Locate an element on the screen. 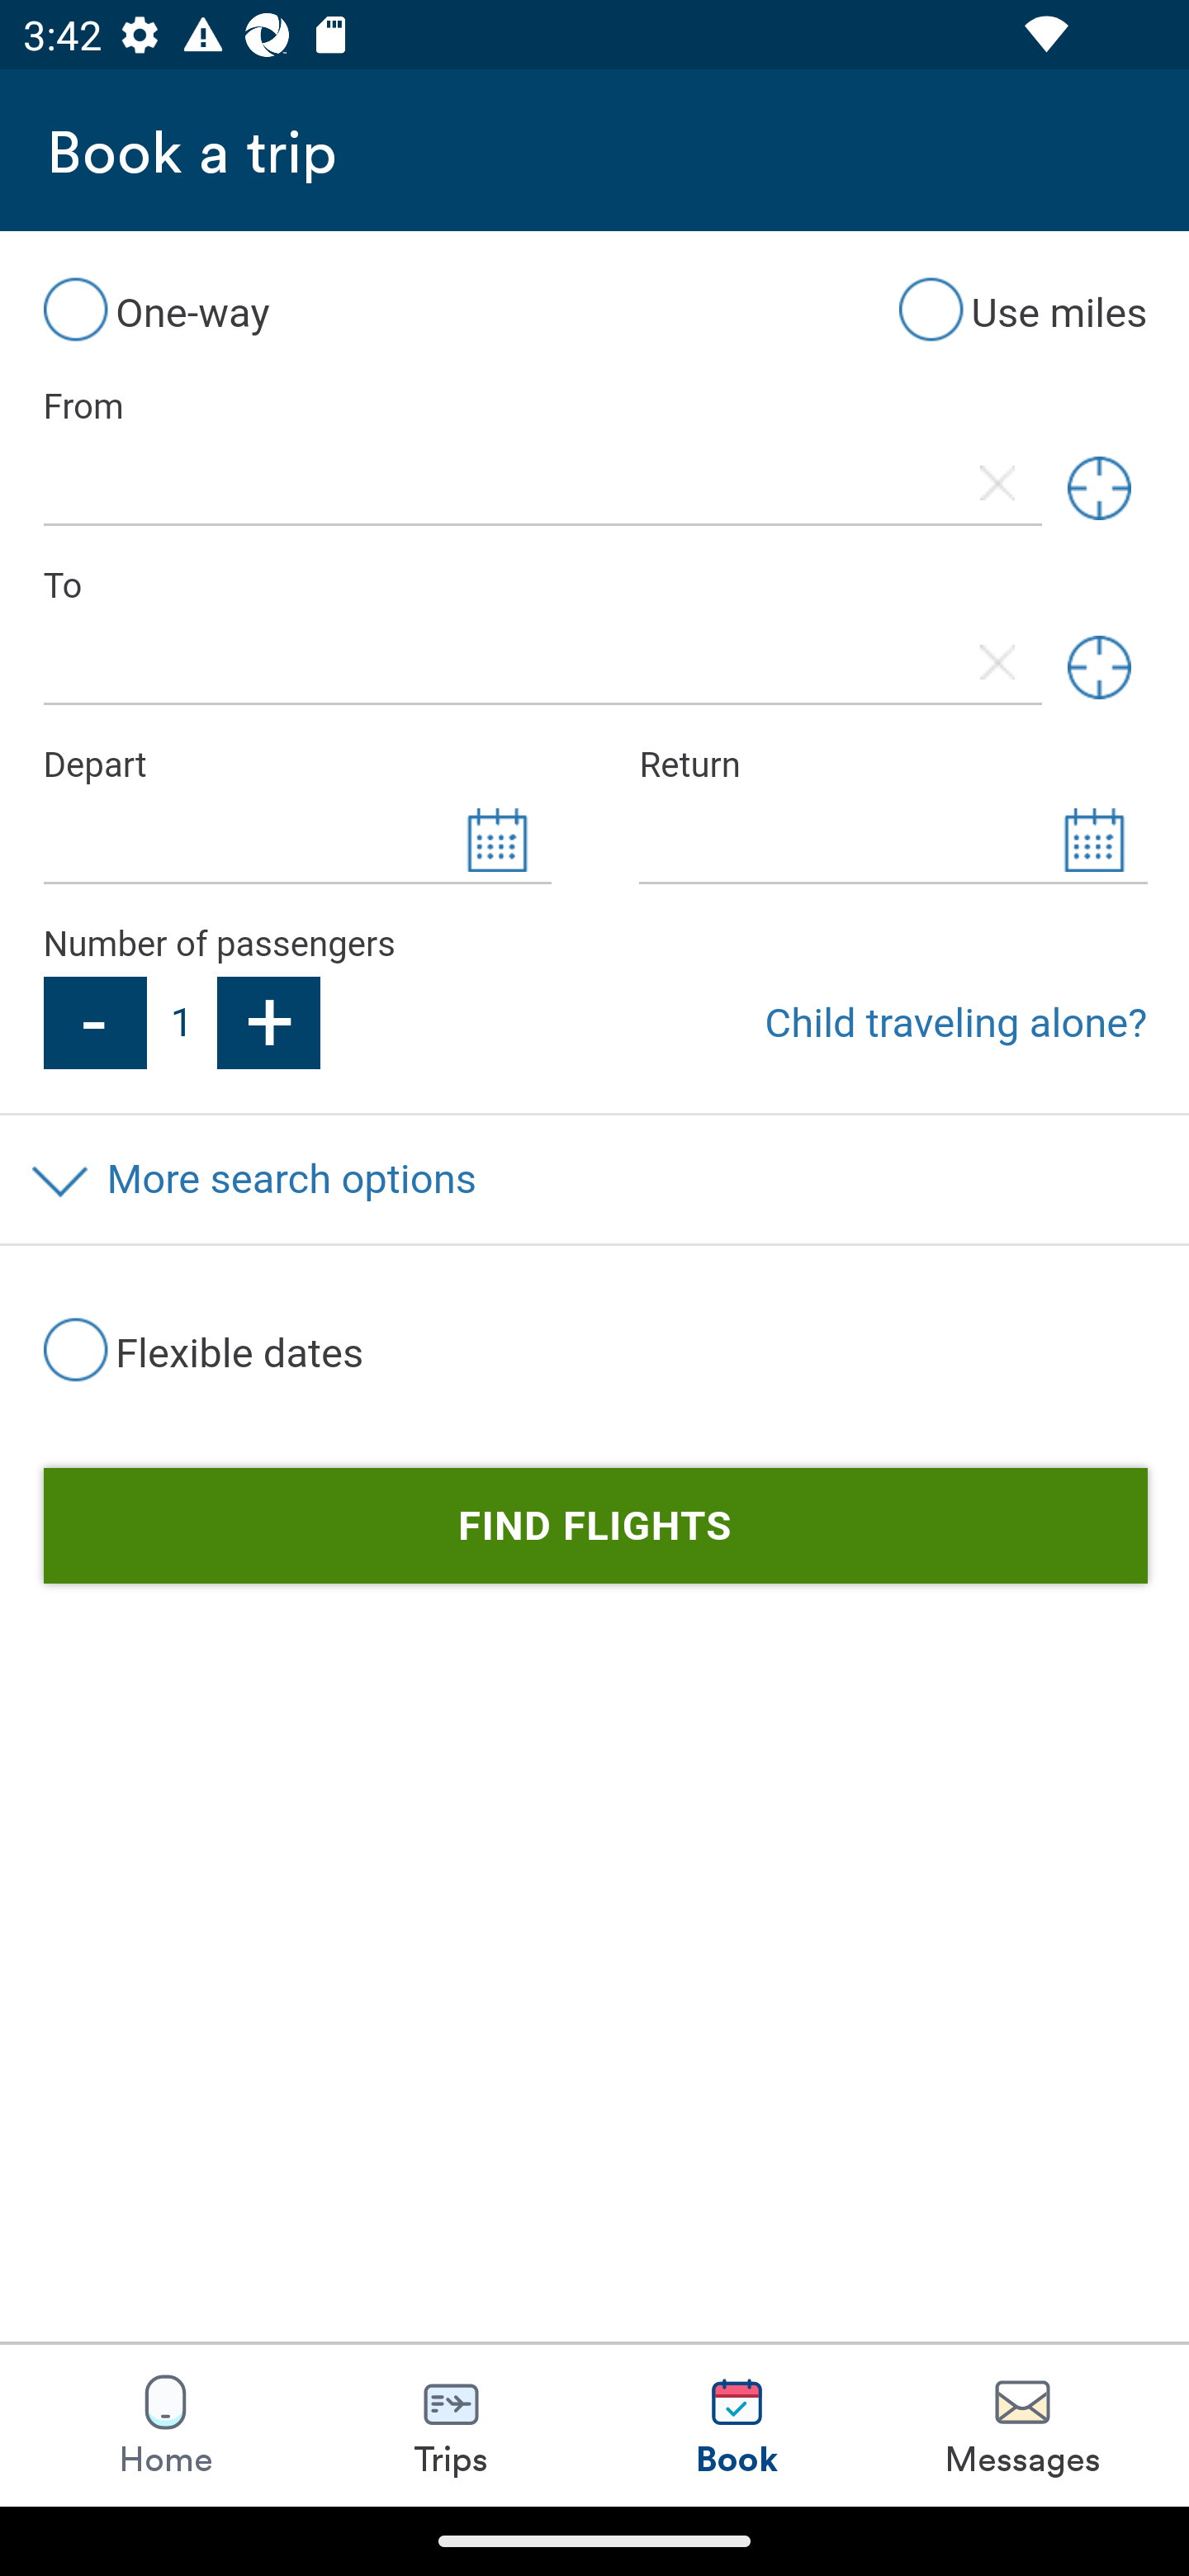 Image resolution: width=1189 pixels, height=2576 pixels. - is located at coordinates (93, 1022).